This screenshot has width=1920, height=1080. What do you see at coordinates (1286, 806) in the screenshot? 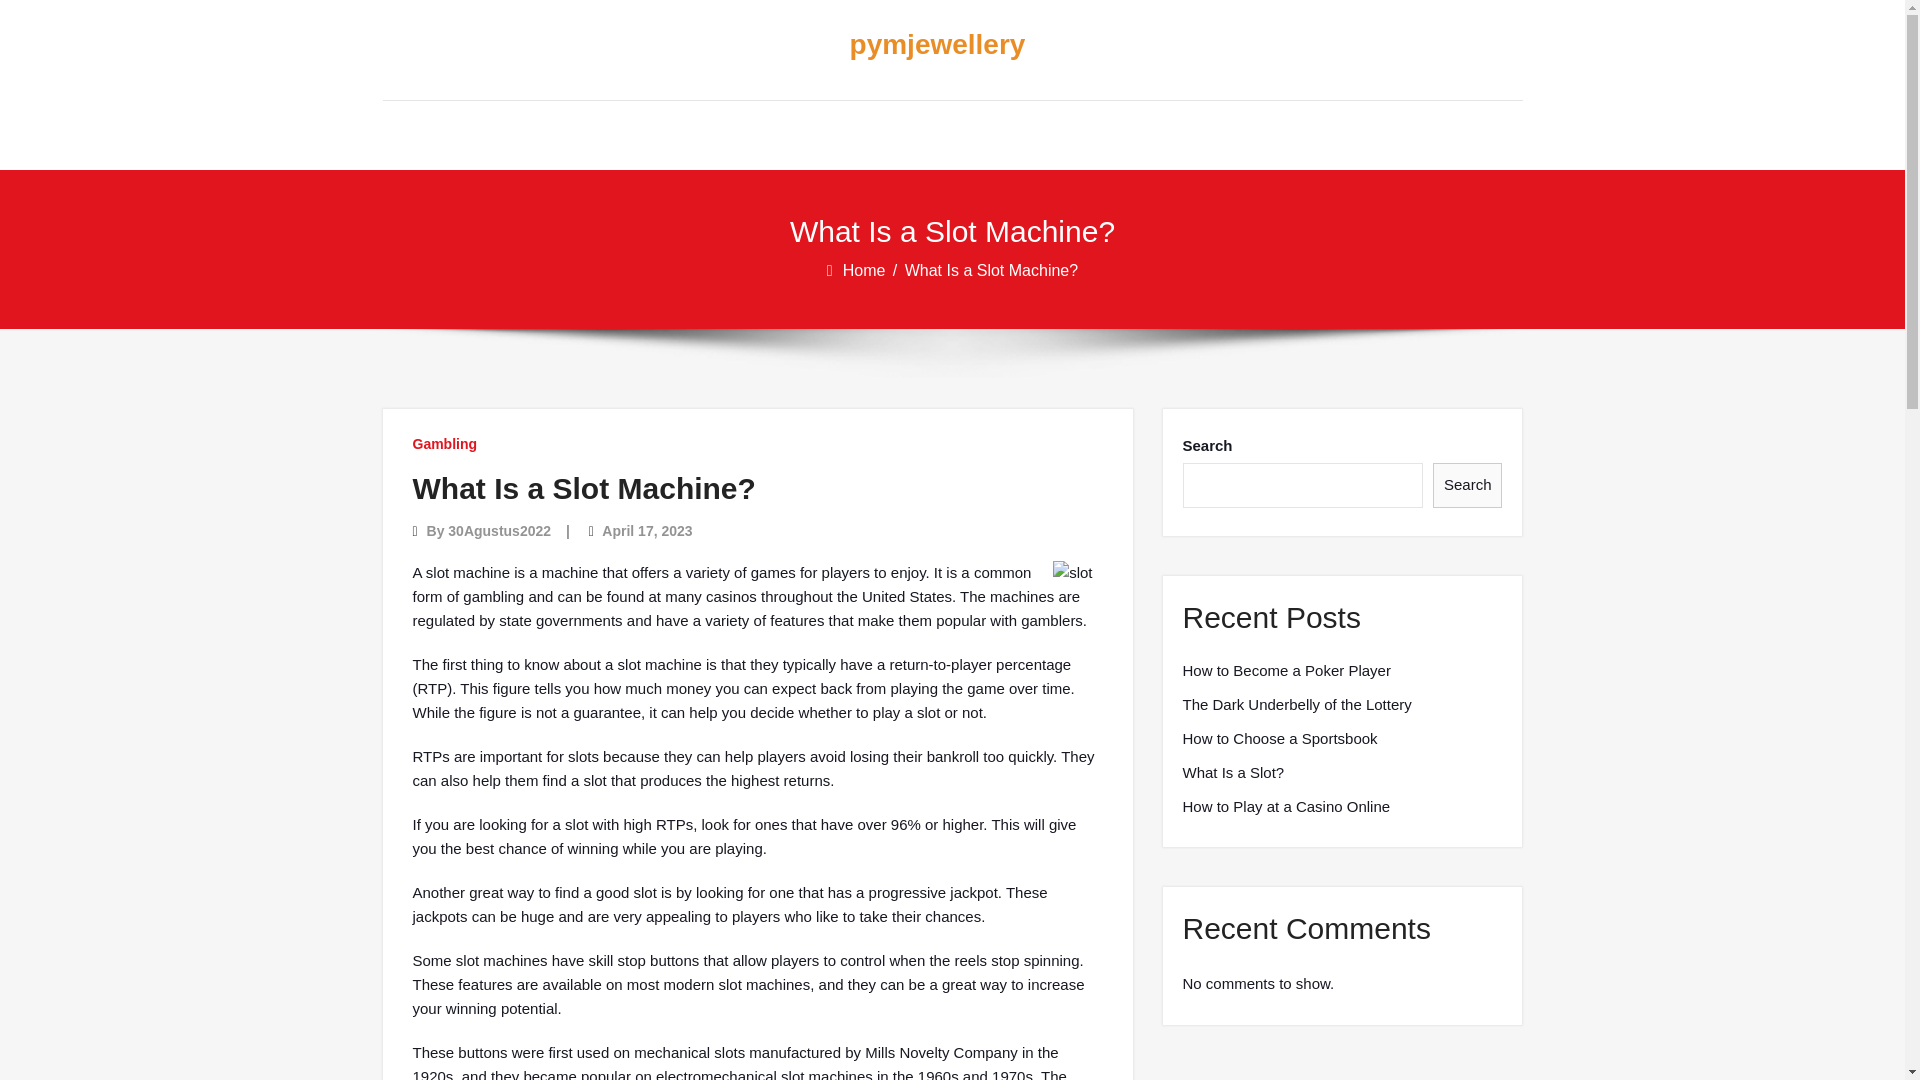
I see `How to Play at a Casino Online` at bounding box center [1286, 806].